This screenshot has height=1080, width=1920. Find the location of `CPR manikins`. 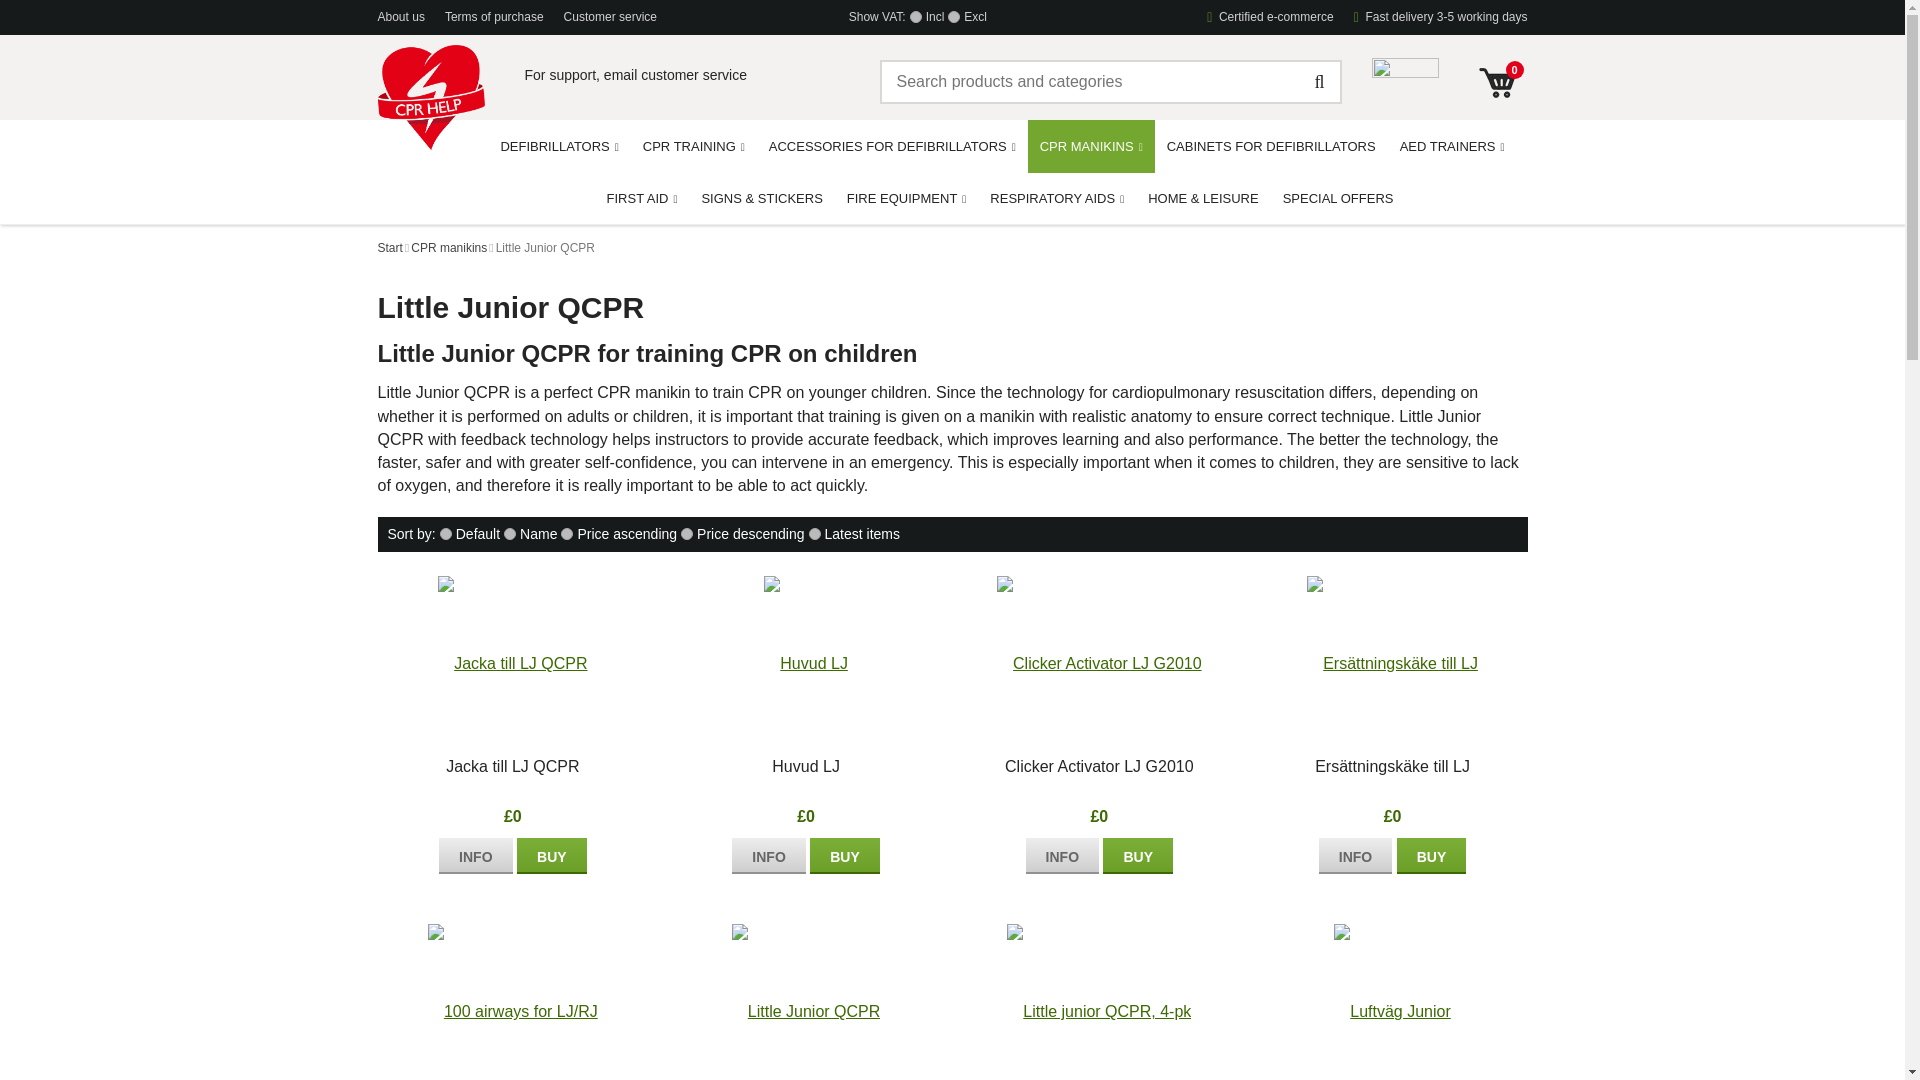

CPR manikins is located at coordinates (448, 248).